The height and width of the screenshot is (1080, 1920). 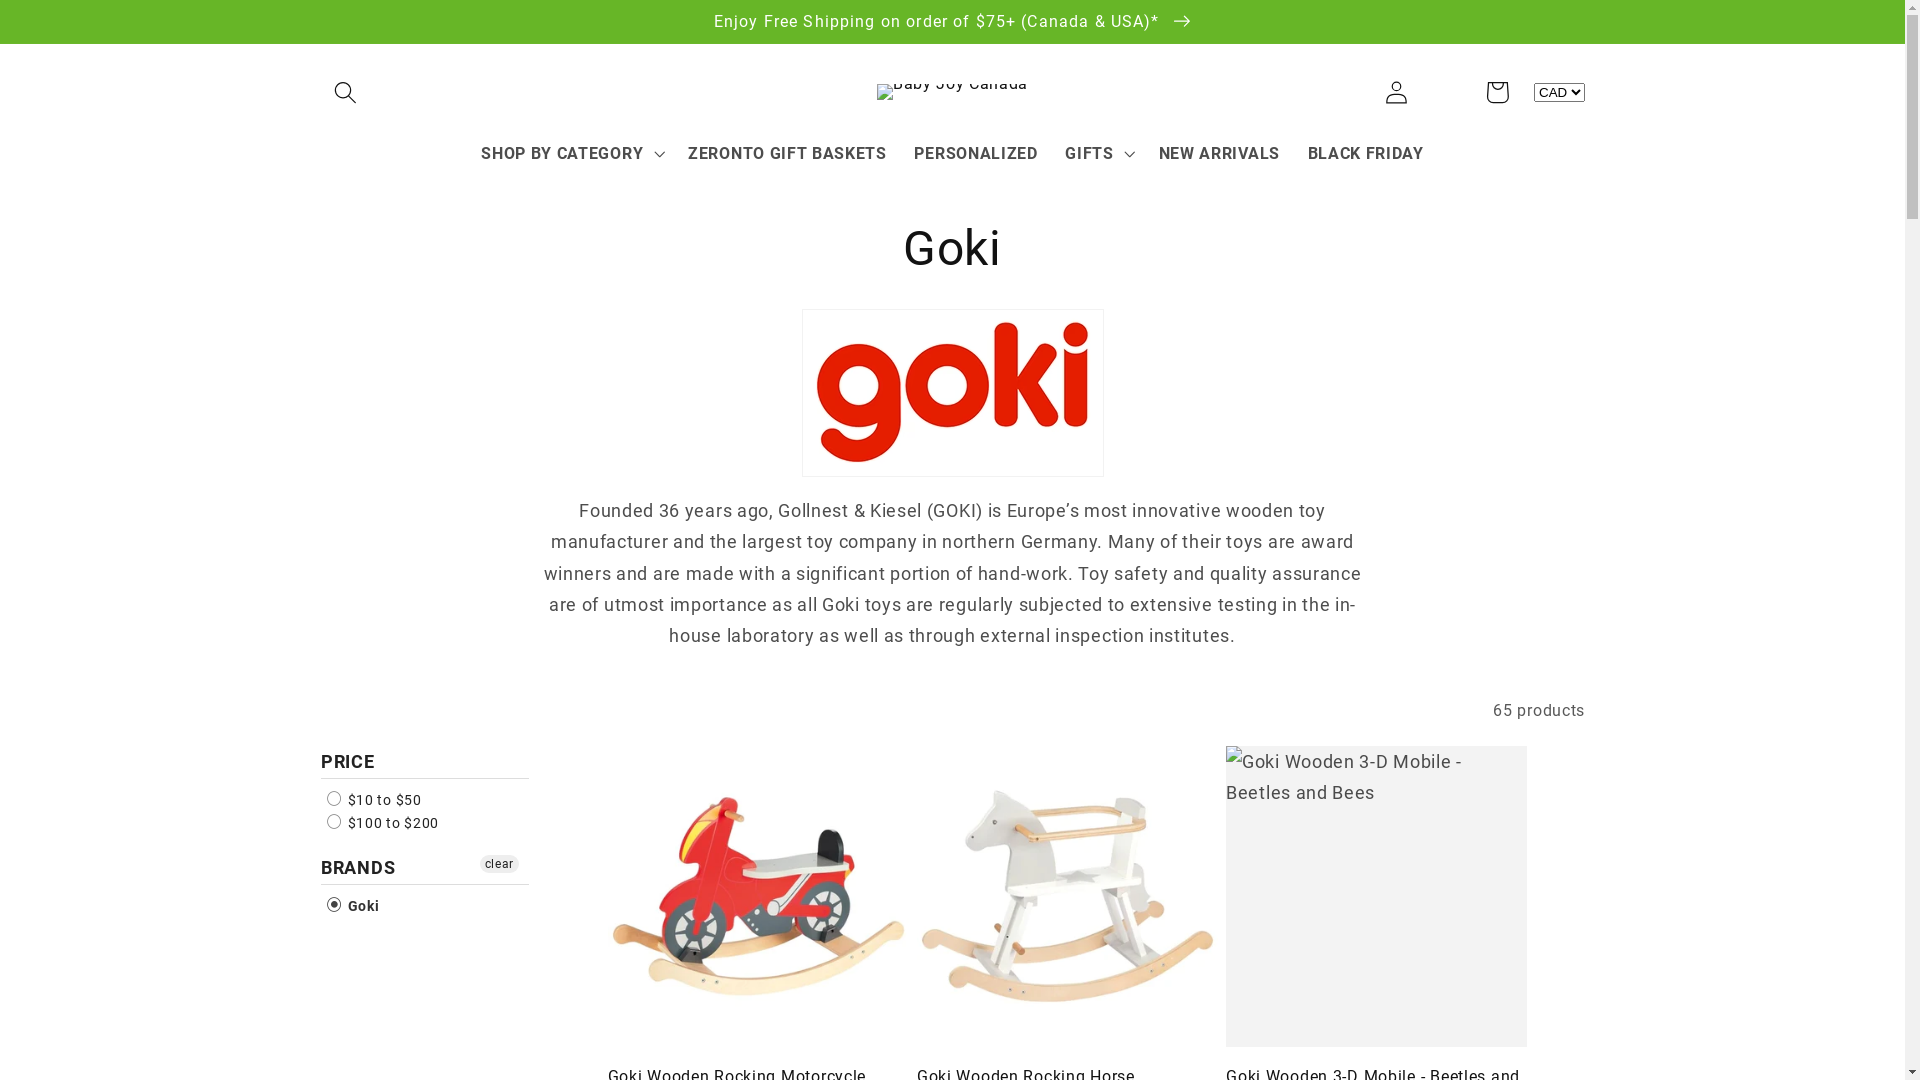 What do you see at coordinates (1366, 154) in the screenshot?
I see `BLACK FRIDAY` at bounding box center [1366, 154].